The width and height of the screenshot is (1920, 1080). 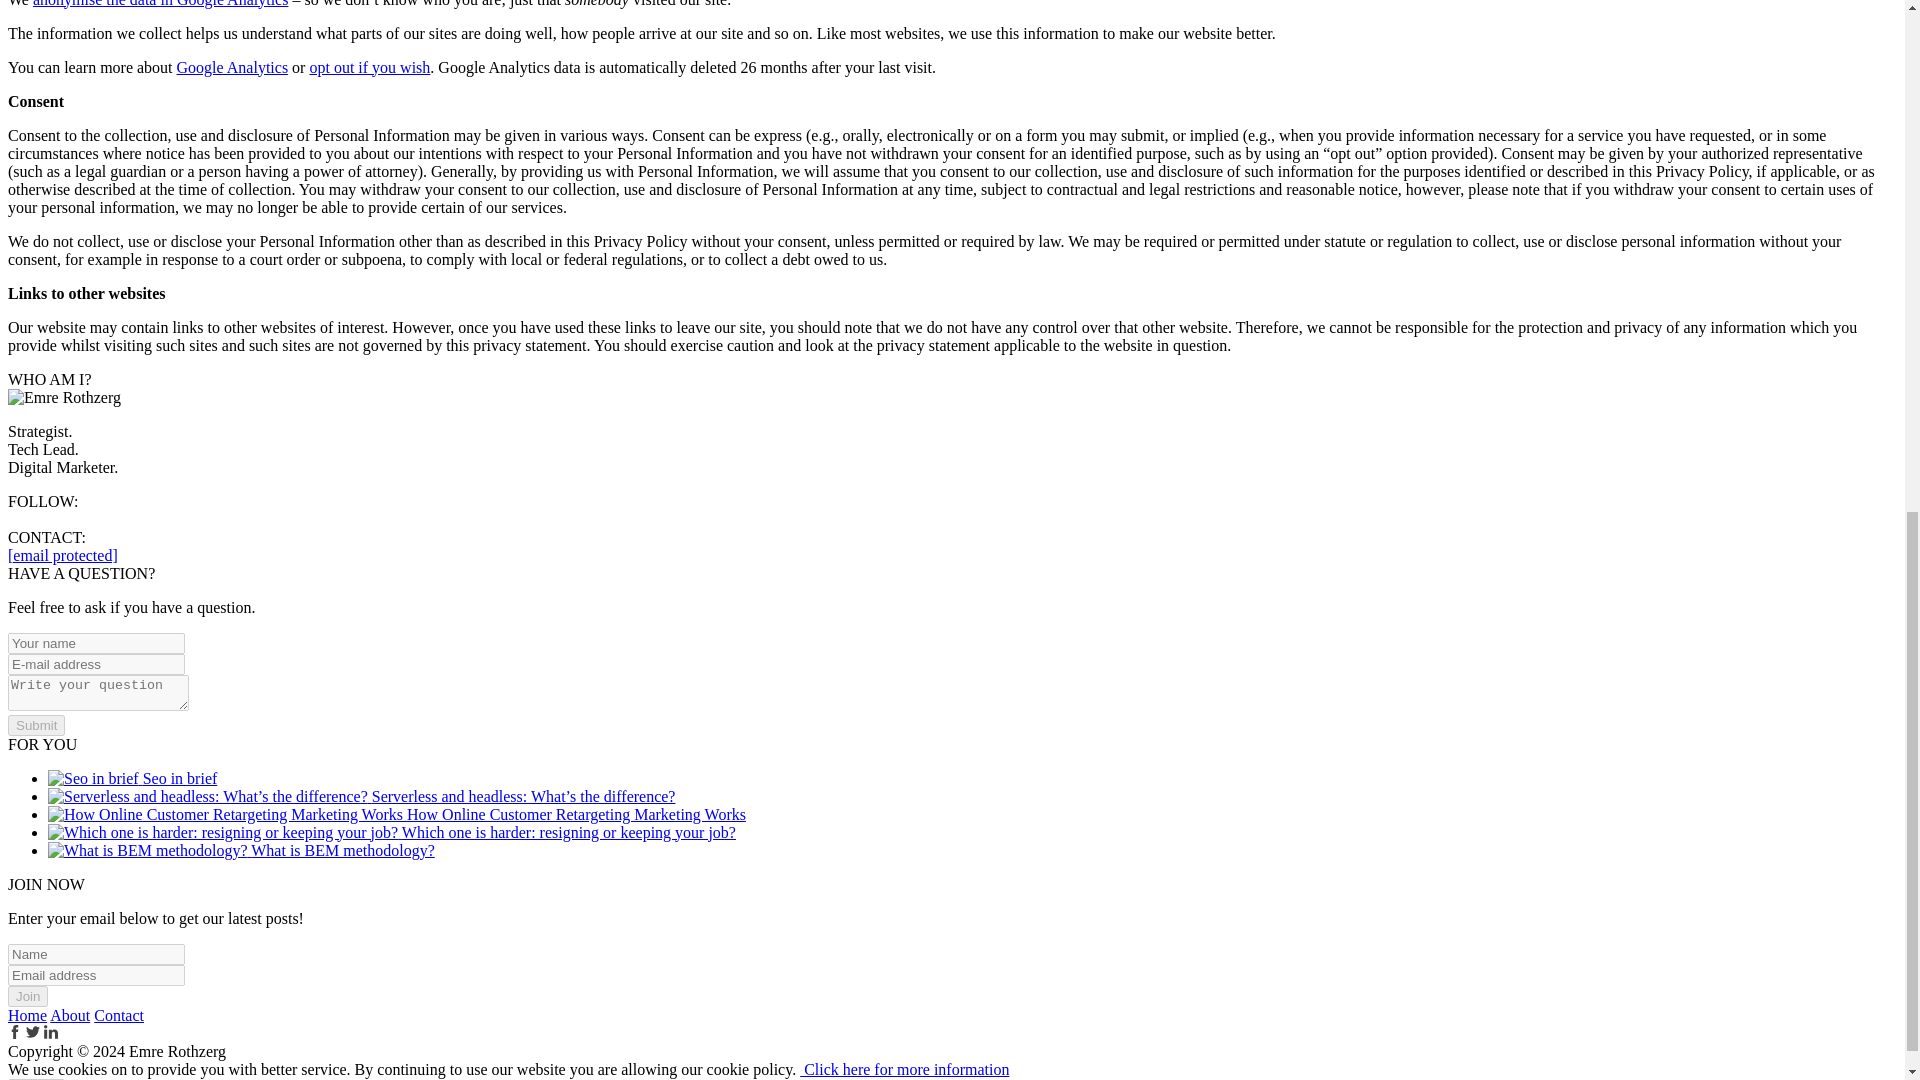 What do you see at coordinates (232, 67) in the screenshot?
I see `Google Analytics` at bounding box center [232, 67].